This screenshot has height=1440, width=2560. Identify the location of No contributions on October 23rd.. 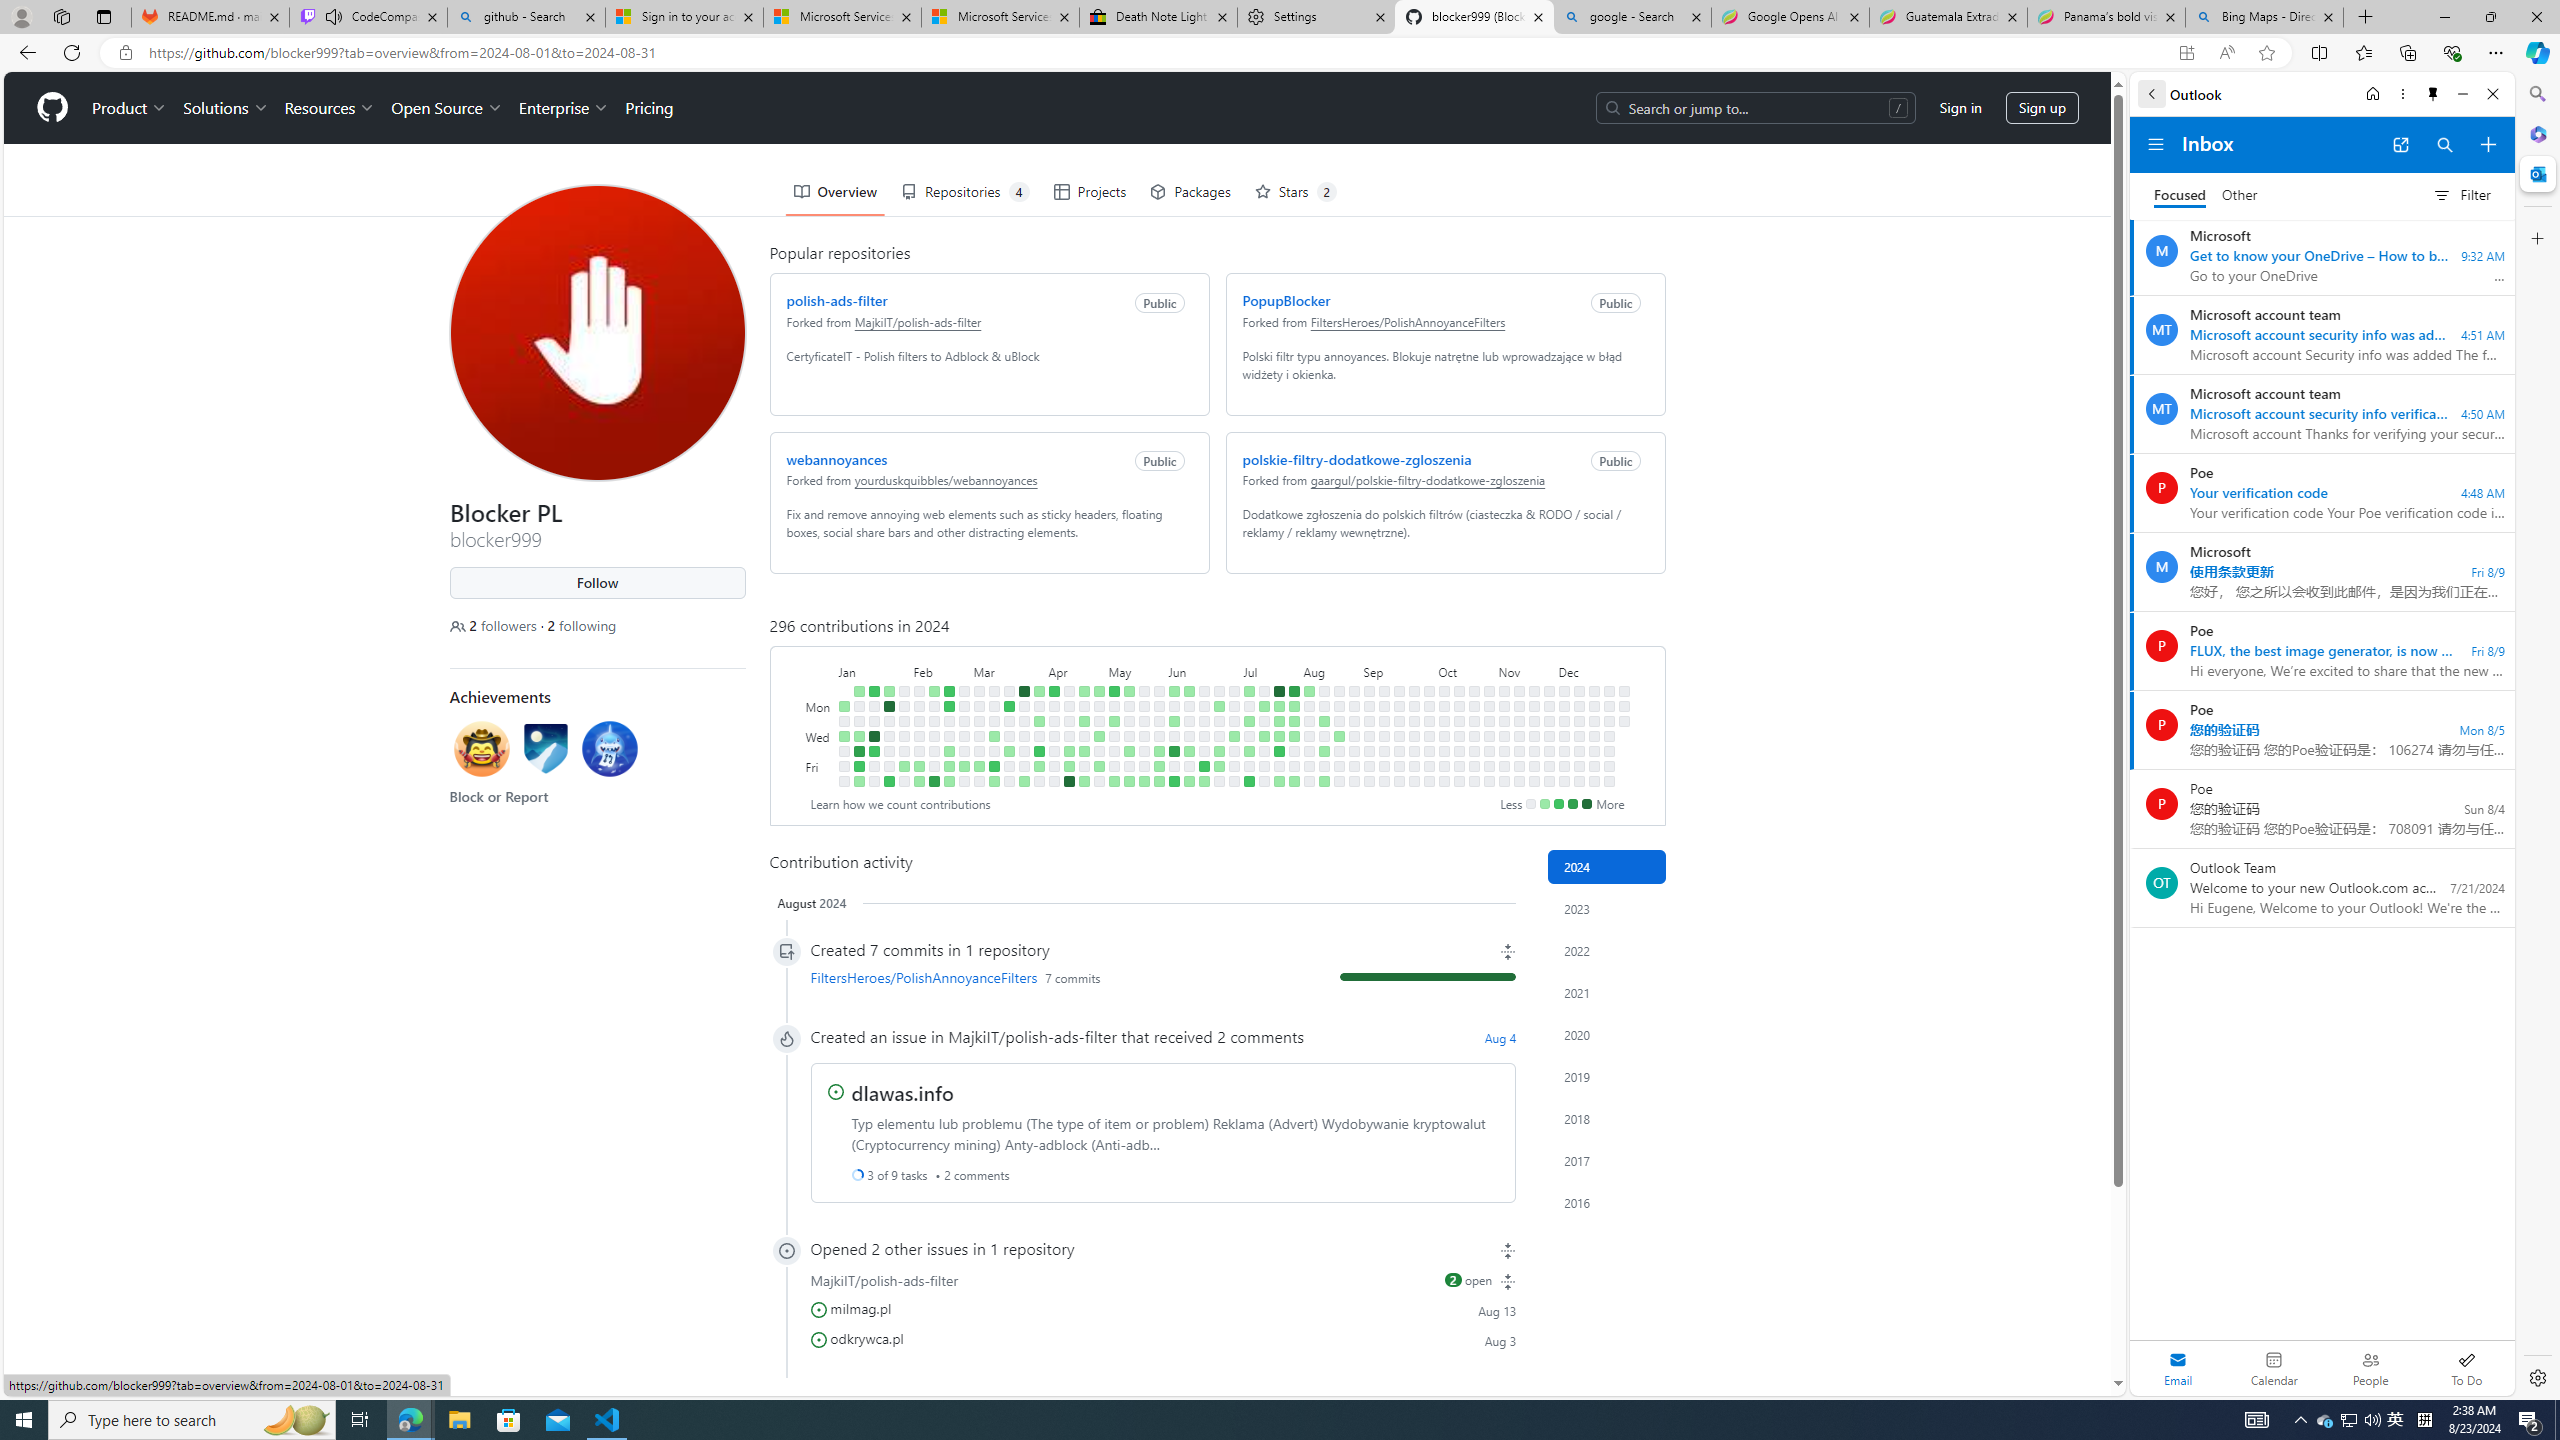
(1472, 736).